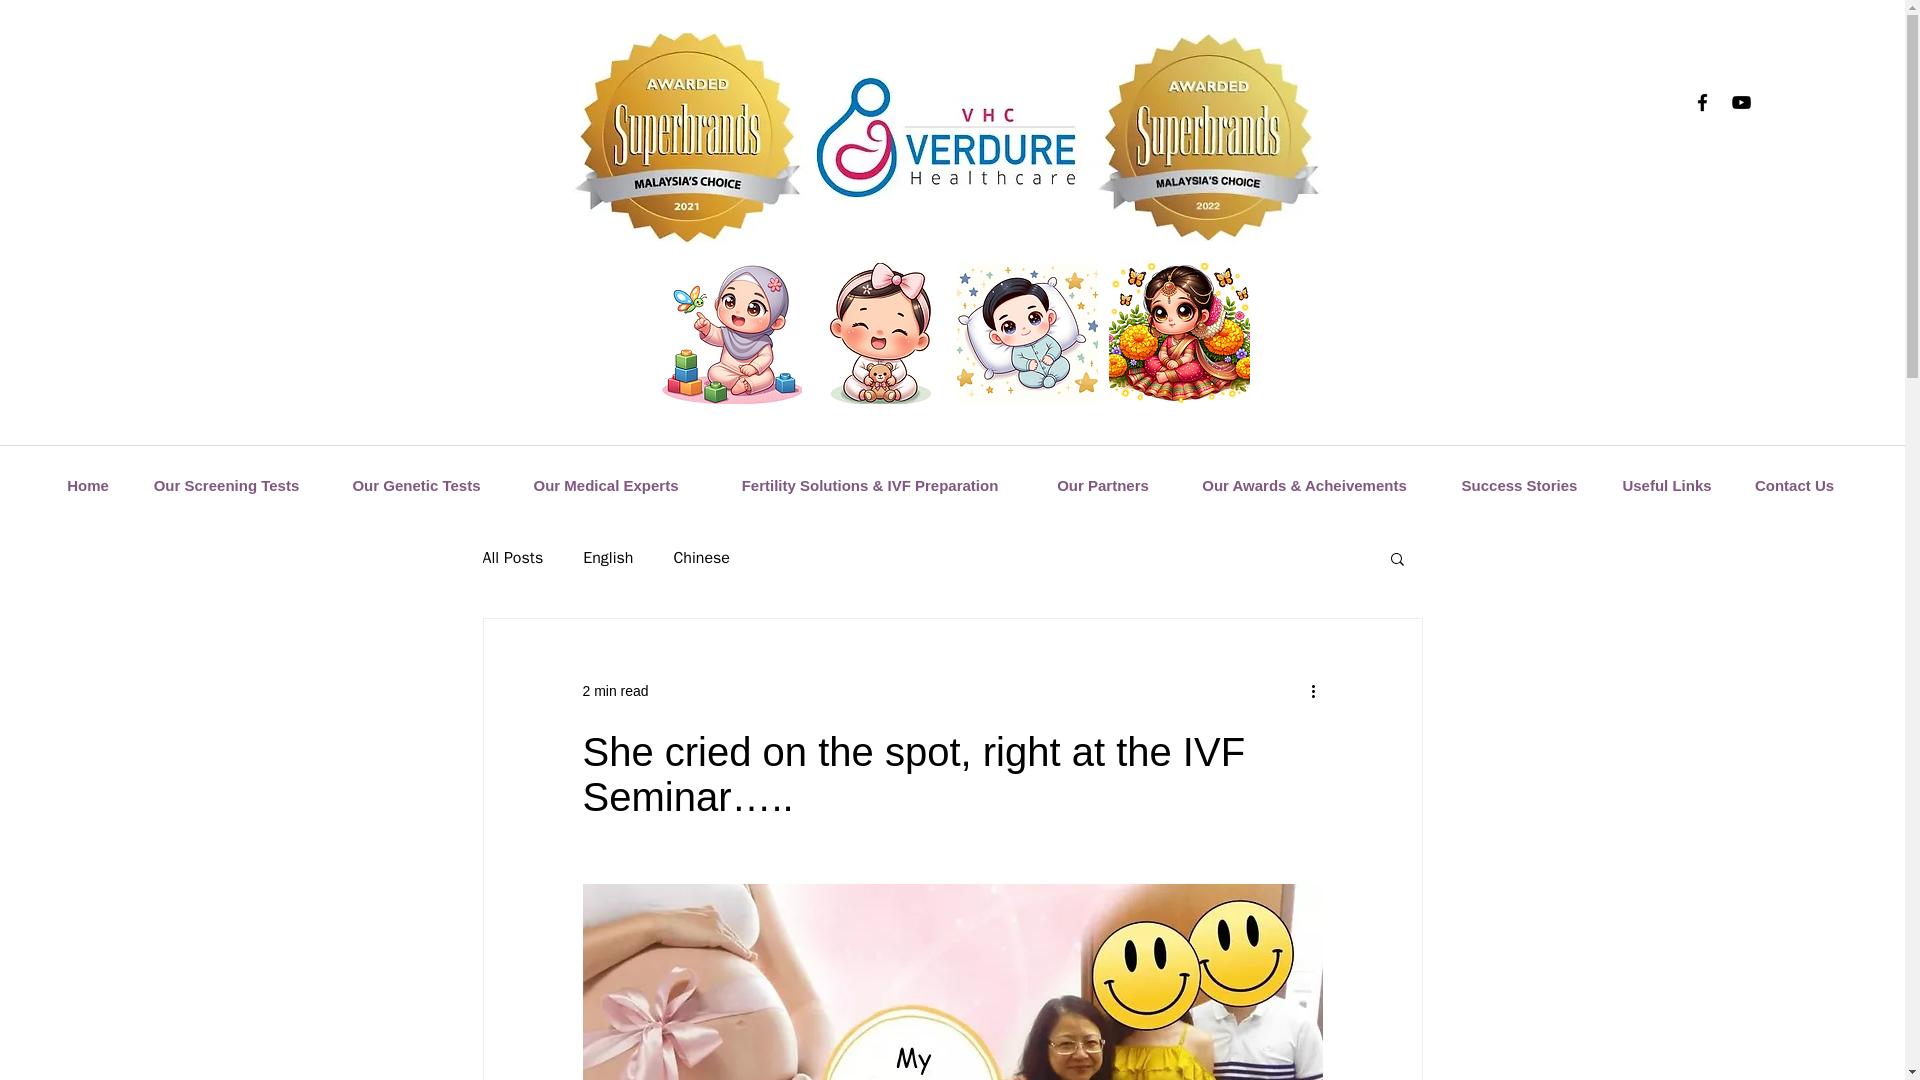 The image size is (1920, 1080). What do you see at coordinates (512, 558) in the screenshot?
I see `All Posts` at bounding box center [512, 558].